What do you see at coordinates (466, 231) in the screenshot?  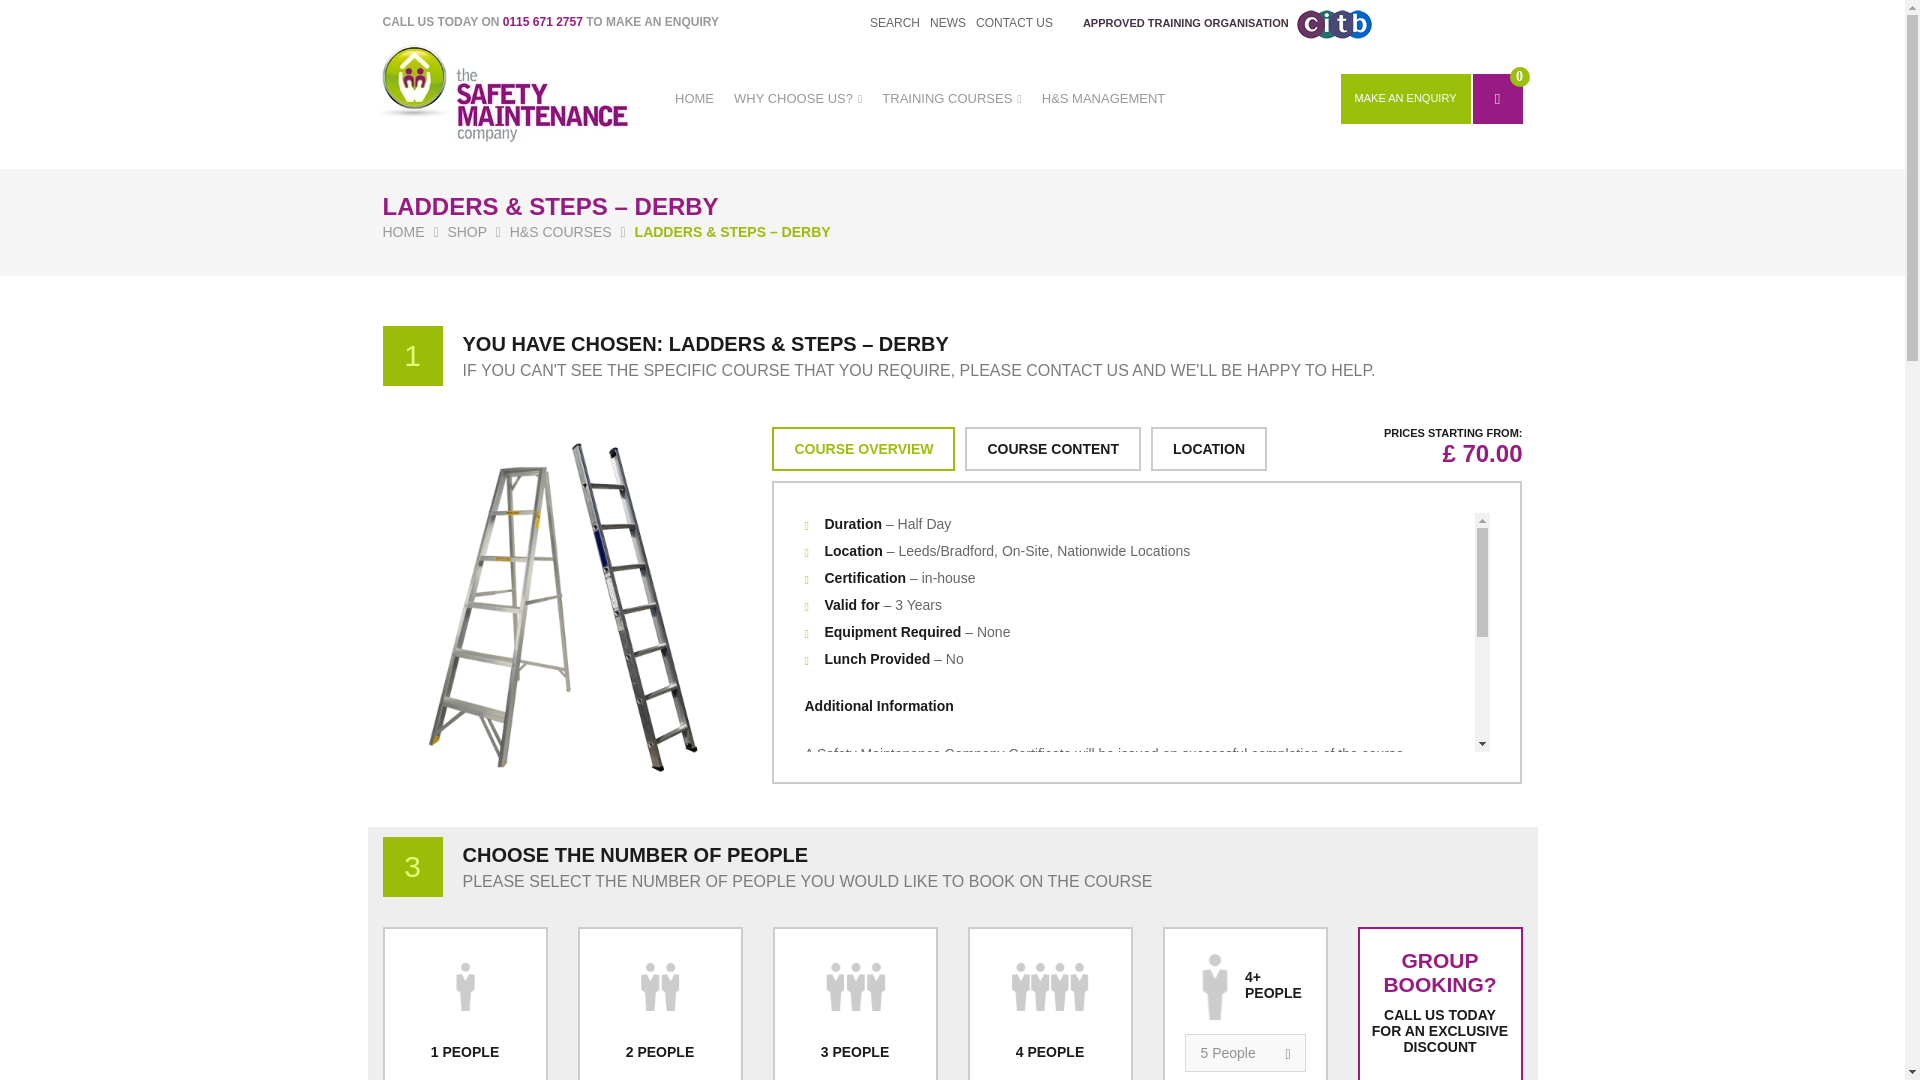 I see `SHOP` at bounding box center [466, 231].